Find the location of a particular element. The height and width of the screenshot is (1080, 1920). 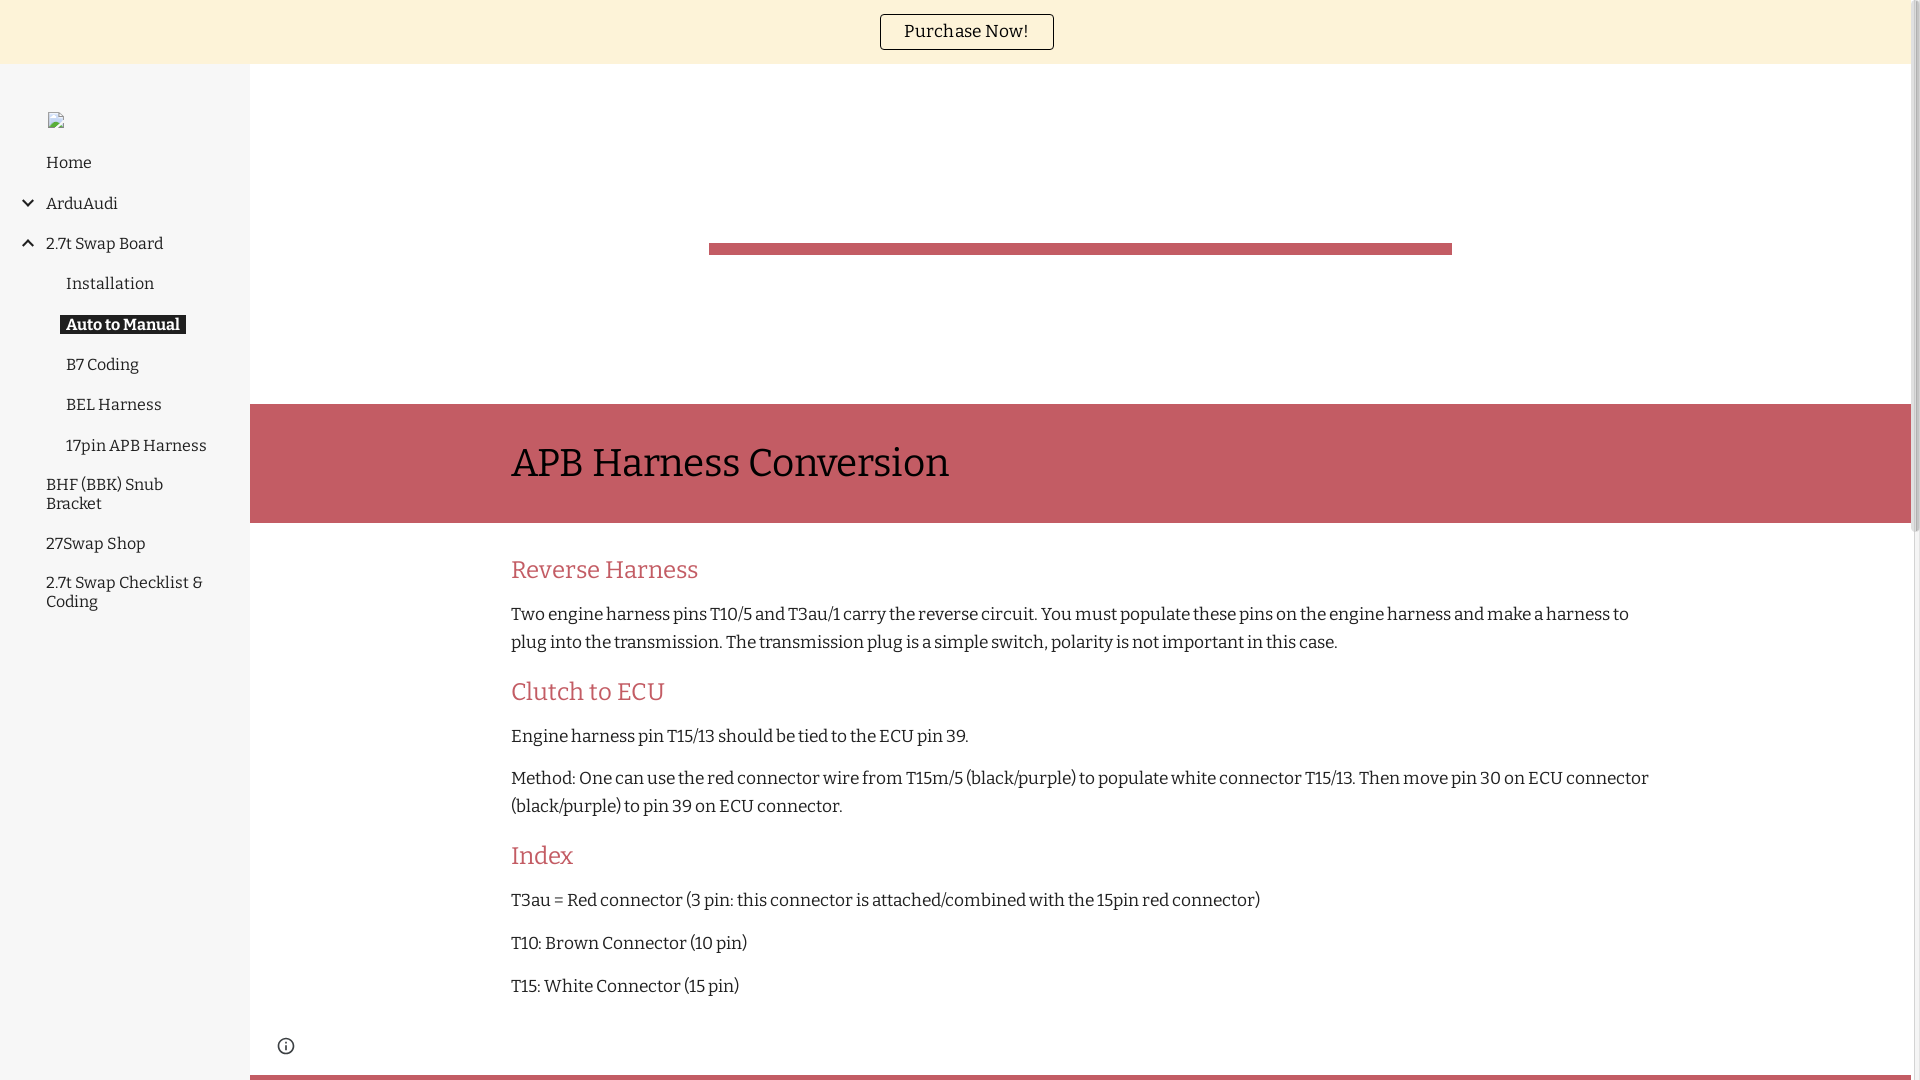

2.7t Swap Board is located at coordinates (104, 244).